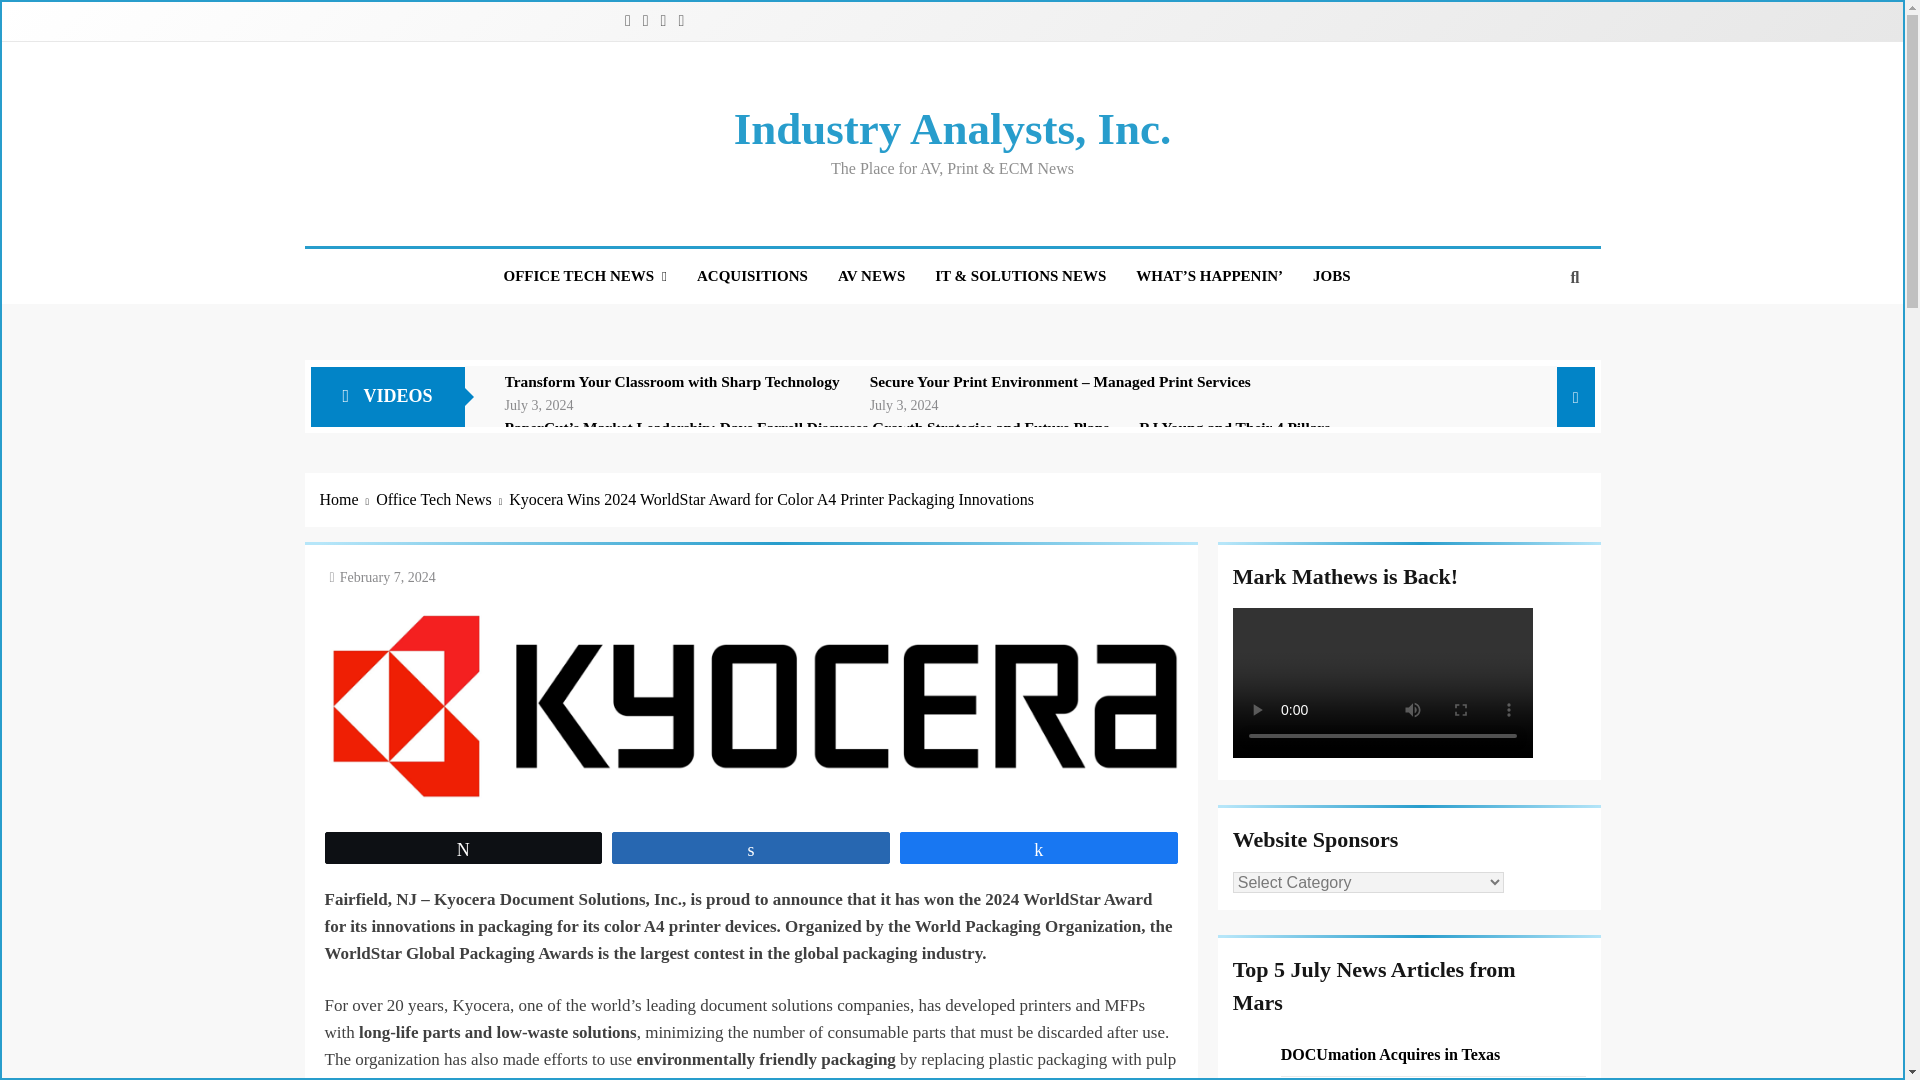 Image resolution: width=1920 pixels, height=1080 pixels. What do you see at coordinates (1234, 428) in the screenshot?
I see `RJ Young and Their 4 Pillars` at bounding box center [1234, 428].